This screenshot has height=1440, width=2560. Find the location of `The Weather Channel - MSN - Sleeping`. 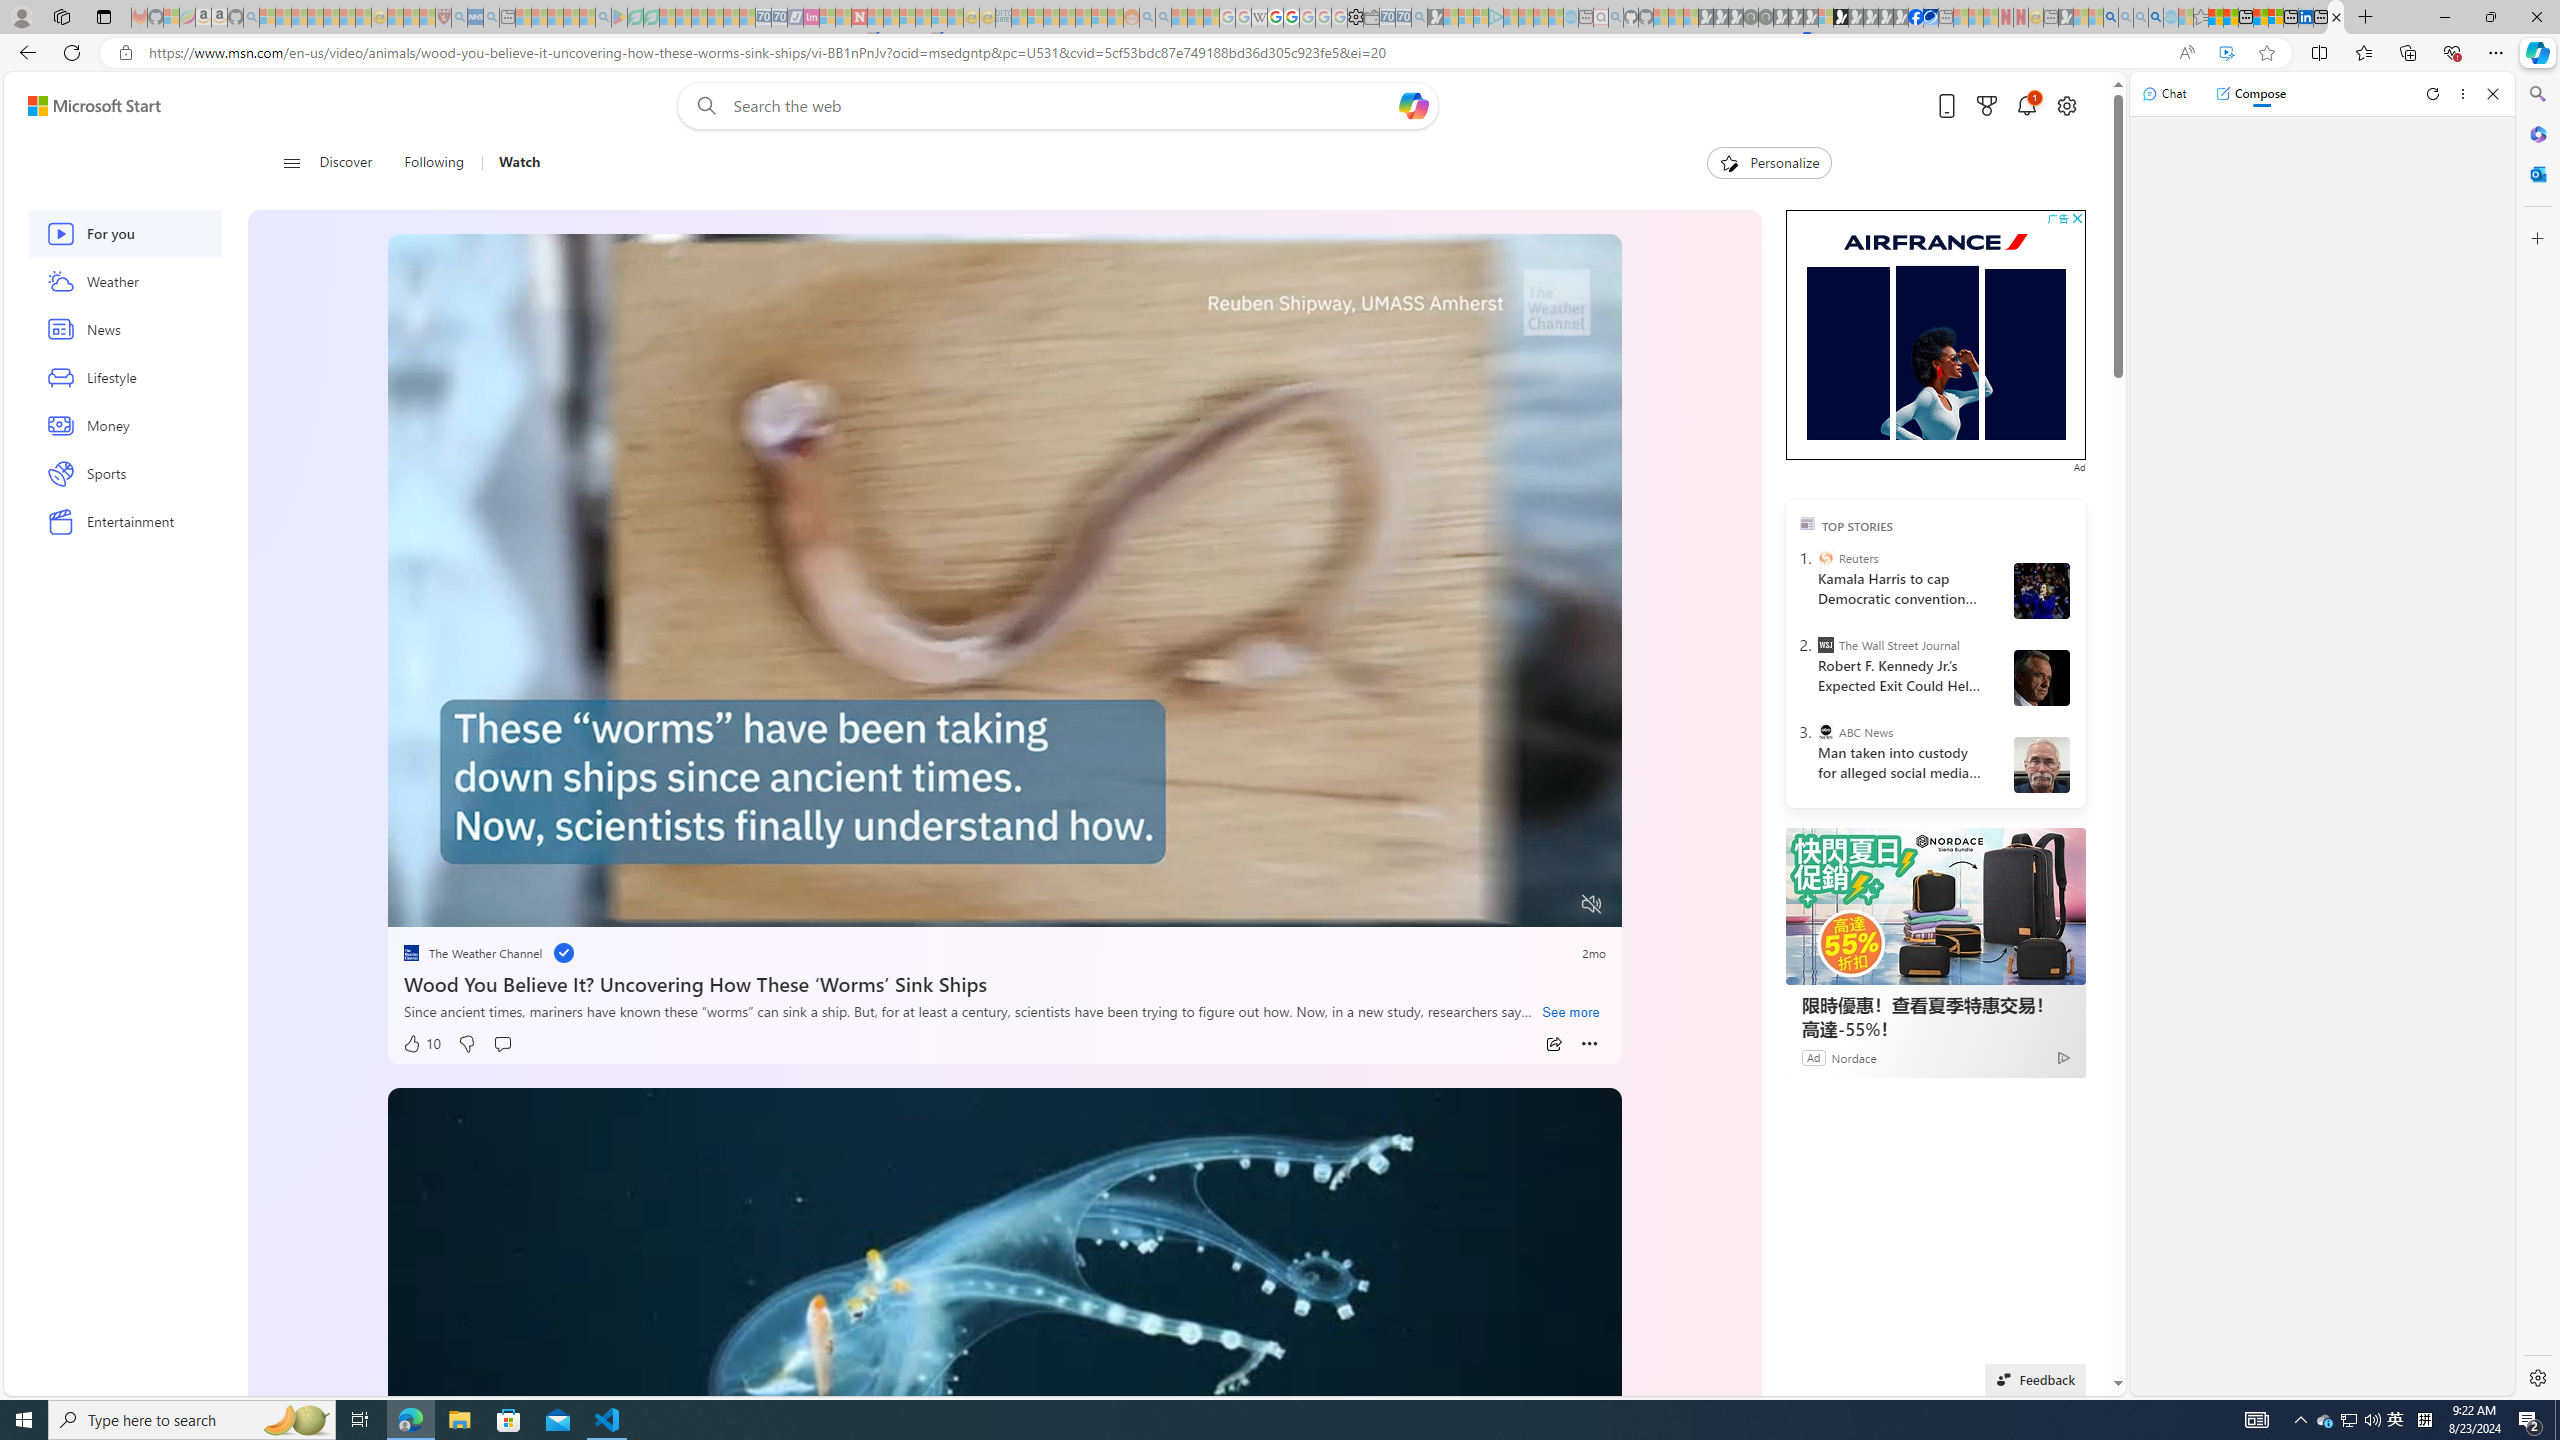

The Weather Channel - MSN - Sleeping is located at coordinates (299, 17).